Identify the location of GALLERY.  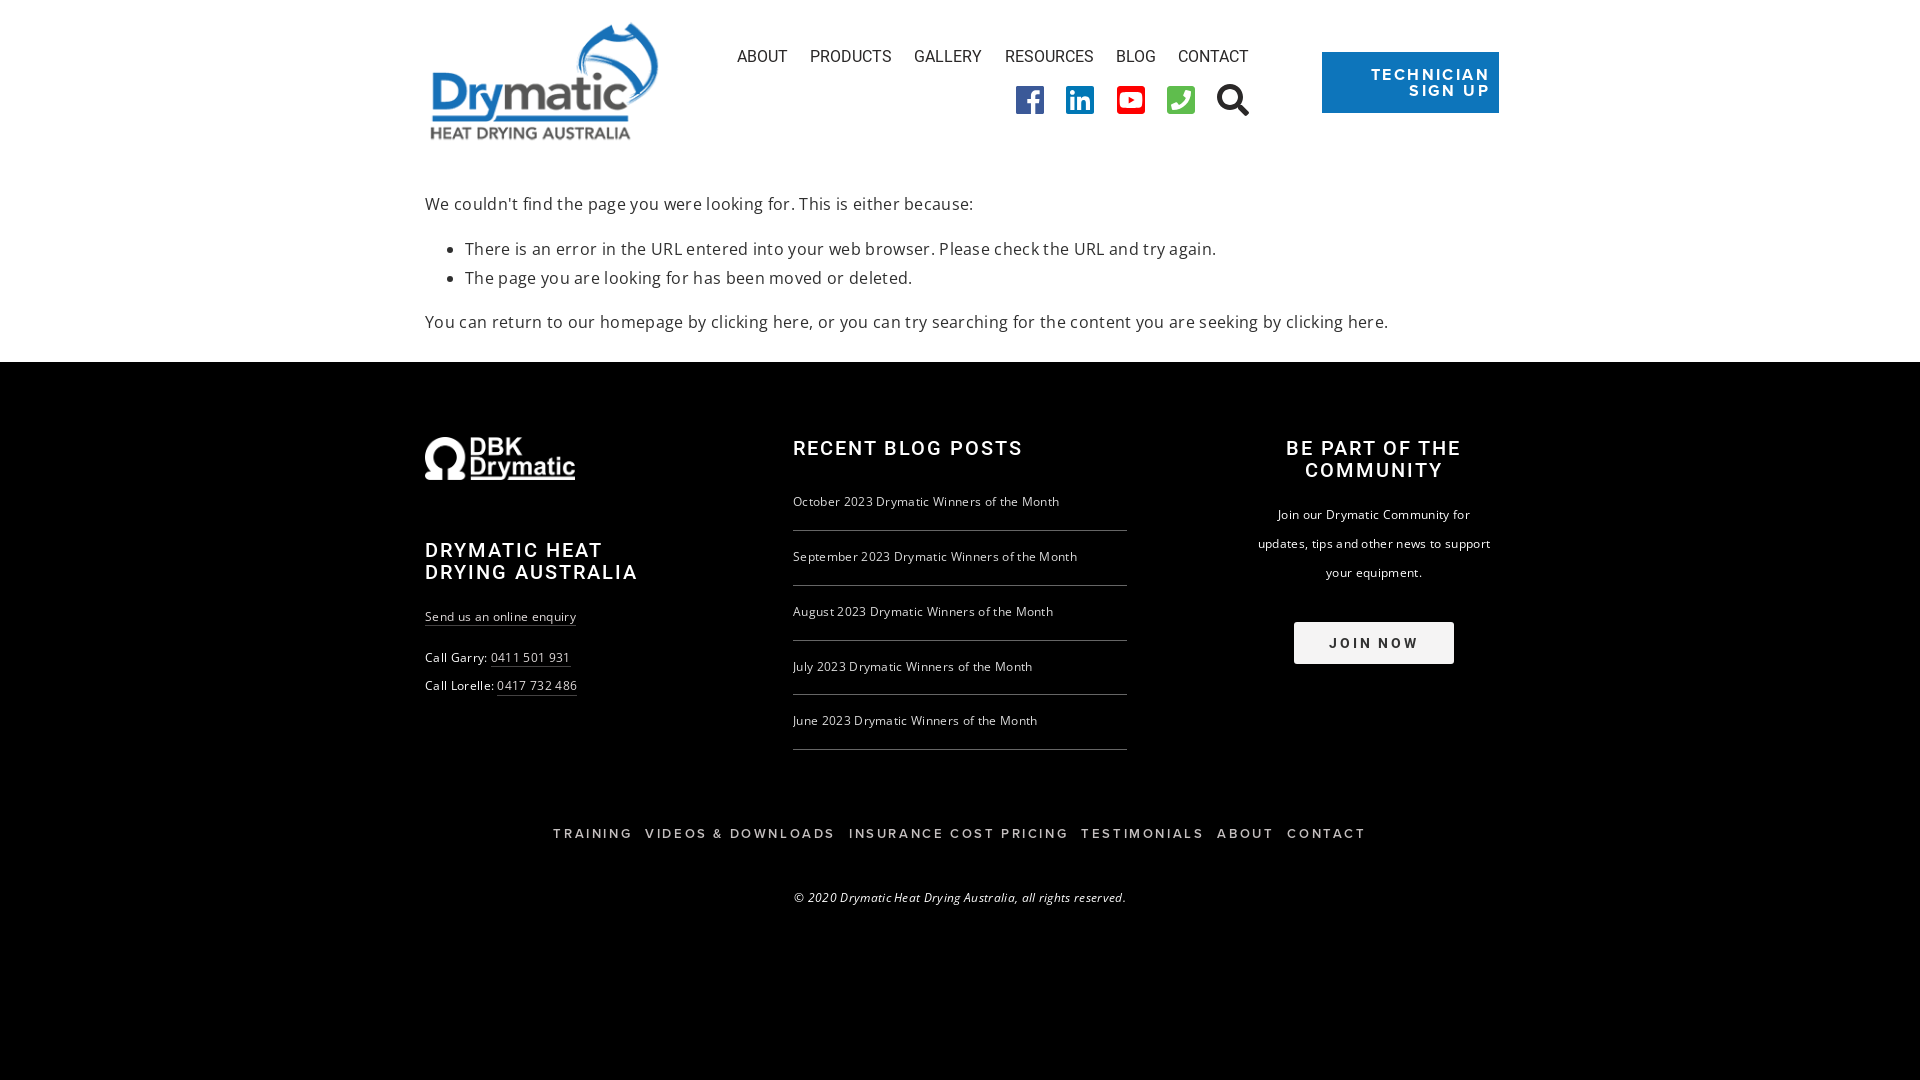
(948, 56).